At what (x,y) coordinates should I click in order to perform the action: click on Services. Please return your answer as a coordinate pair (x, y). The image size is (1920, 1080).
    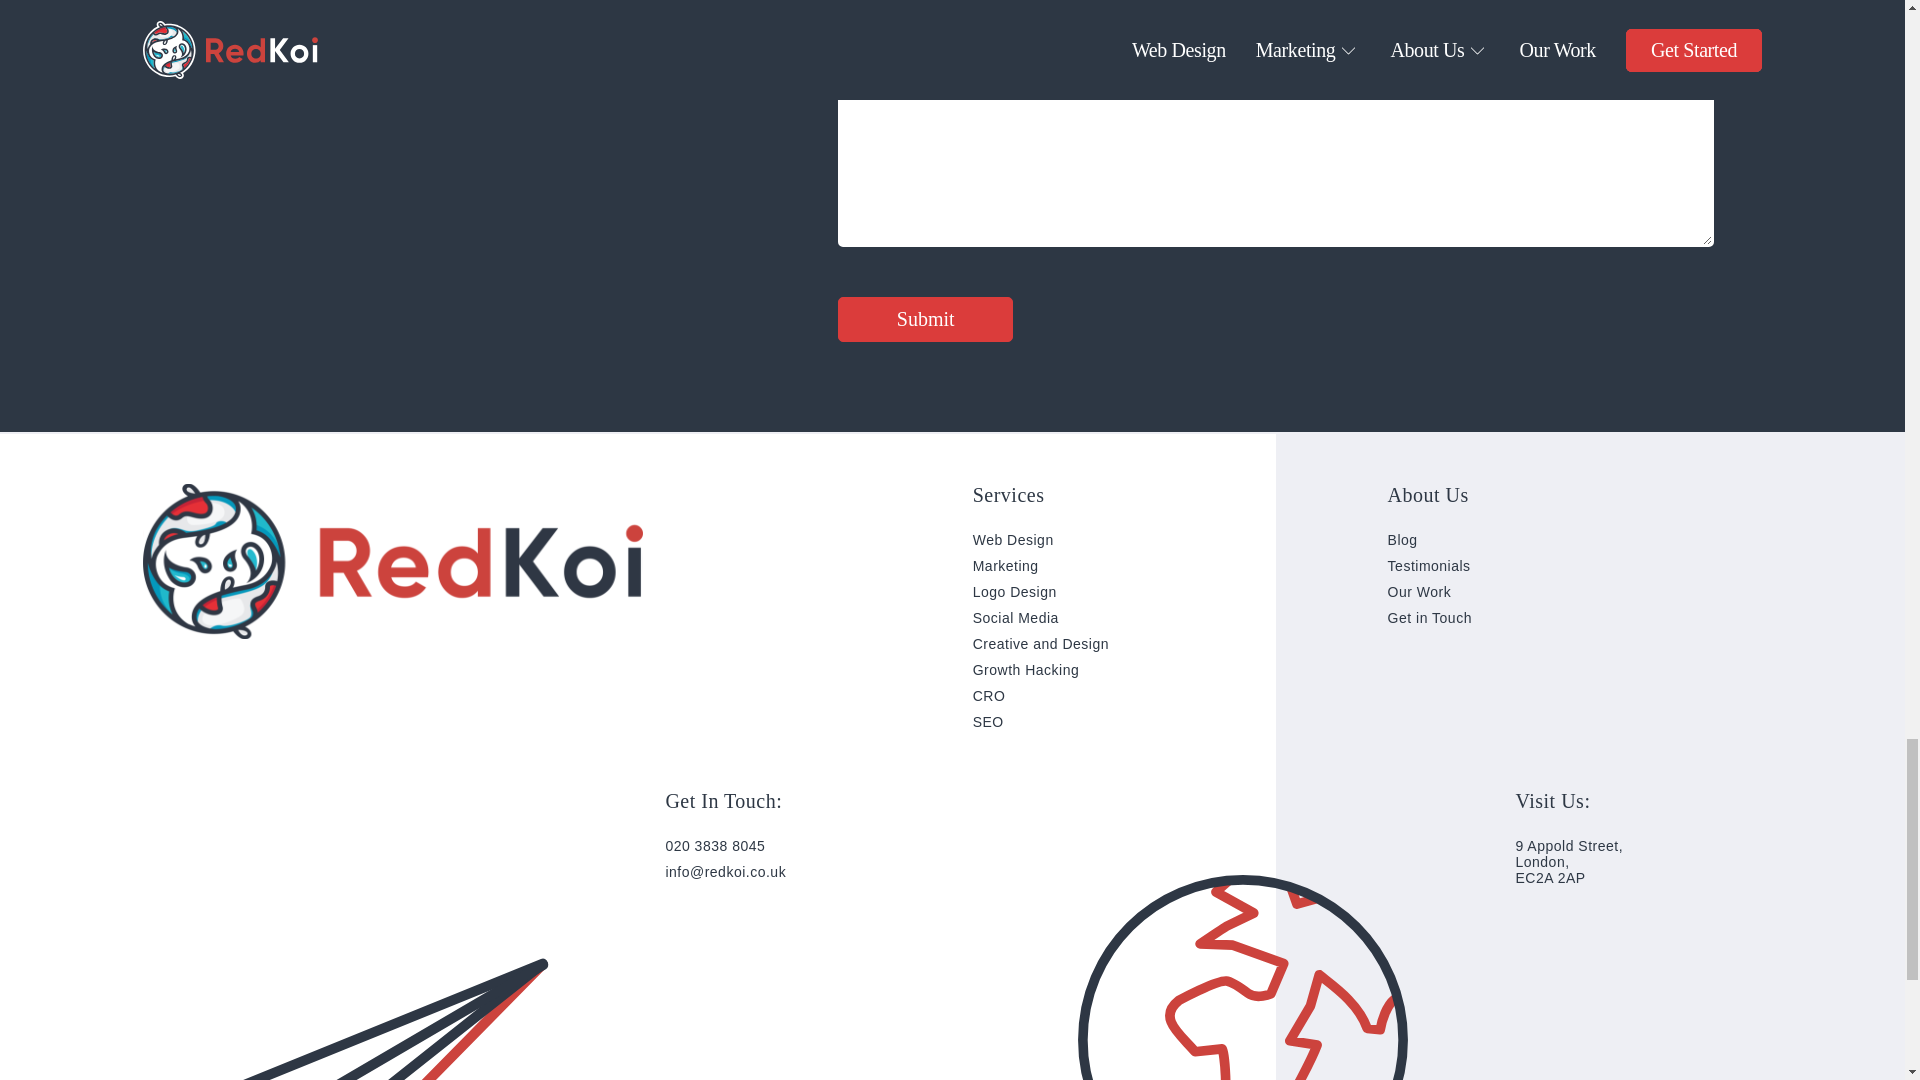
    Looking at the image, I should click on (1008, 494).